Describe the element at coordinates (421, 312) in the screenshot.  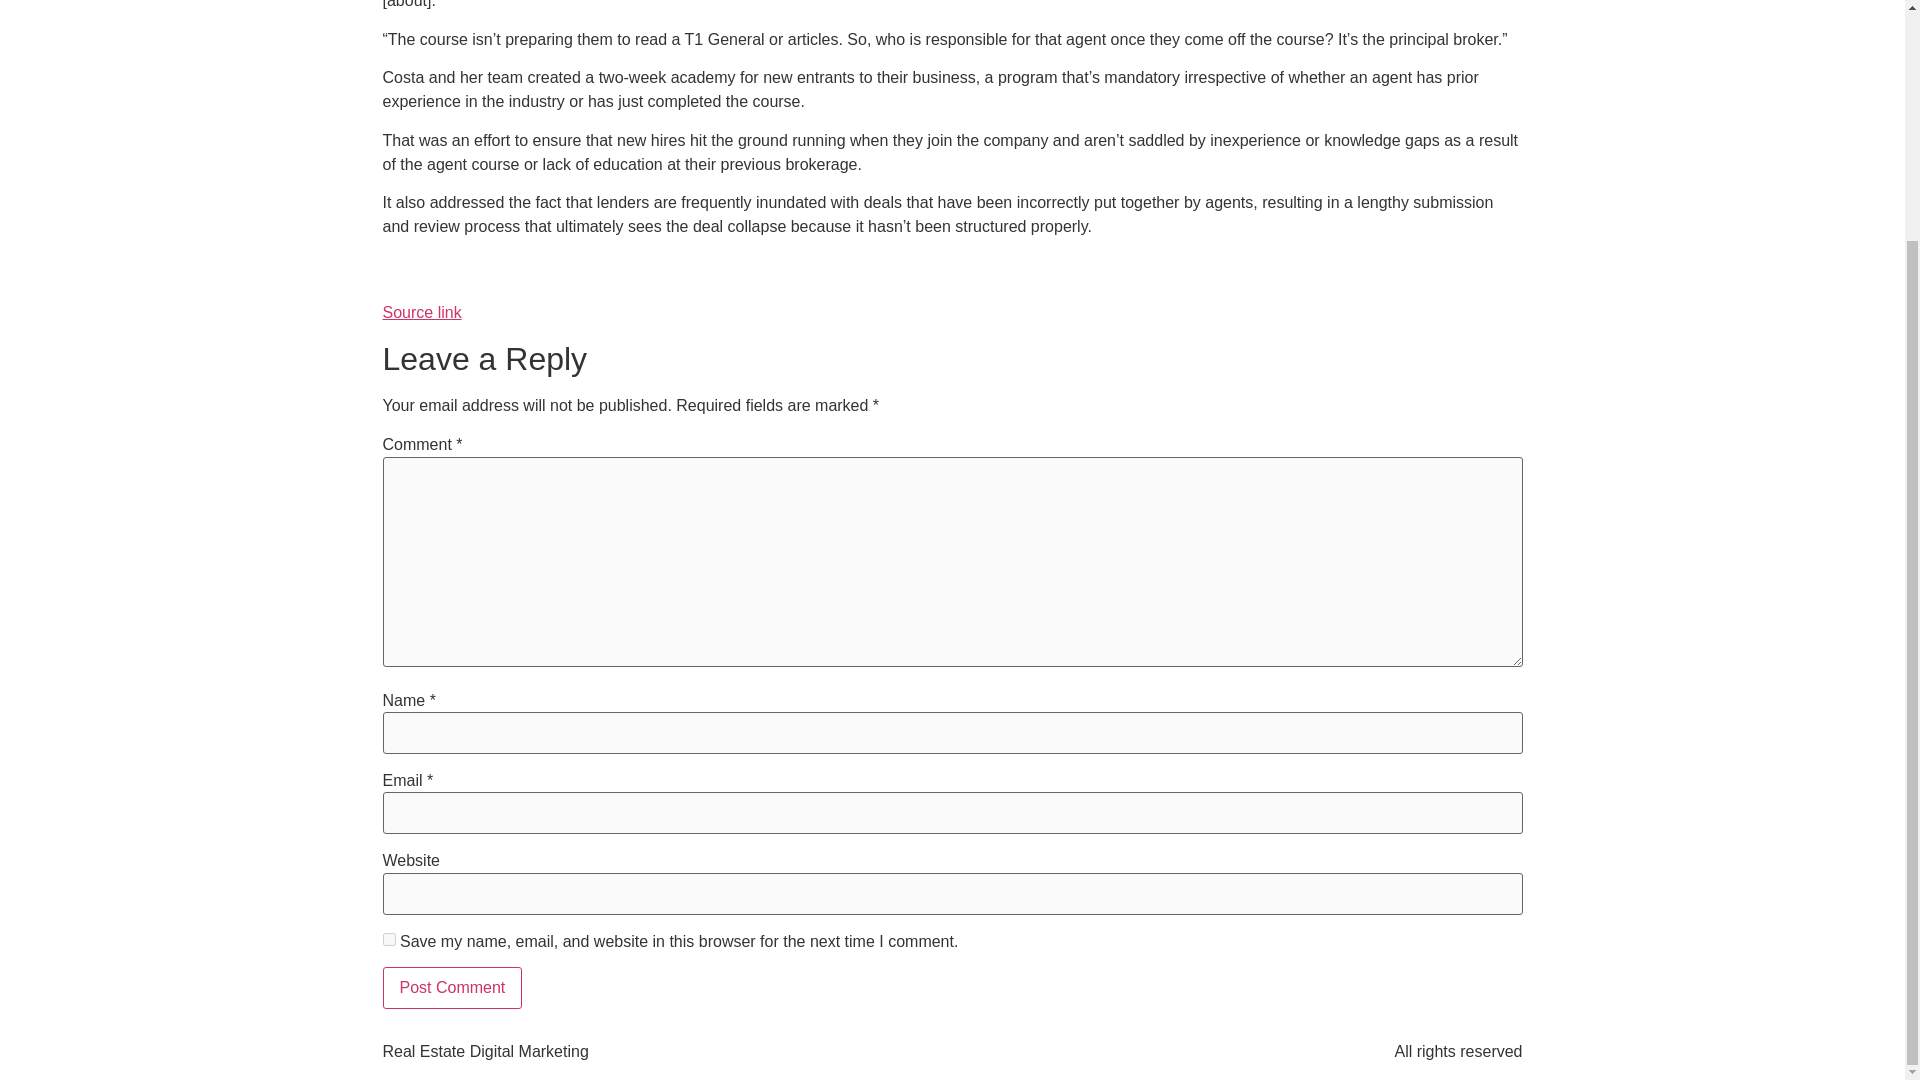
I see `Source link` at that location.